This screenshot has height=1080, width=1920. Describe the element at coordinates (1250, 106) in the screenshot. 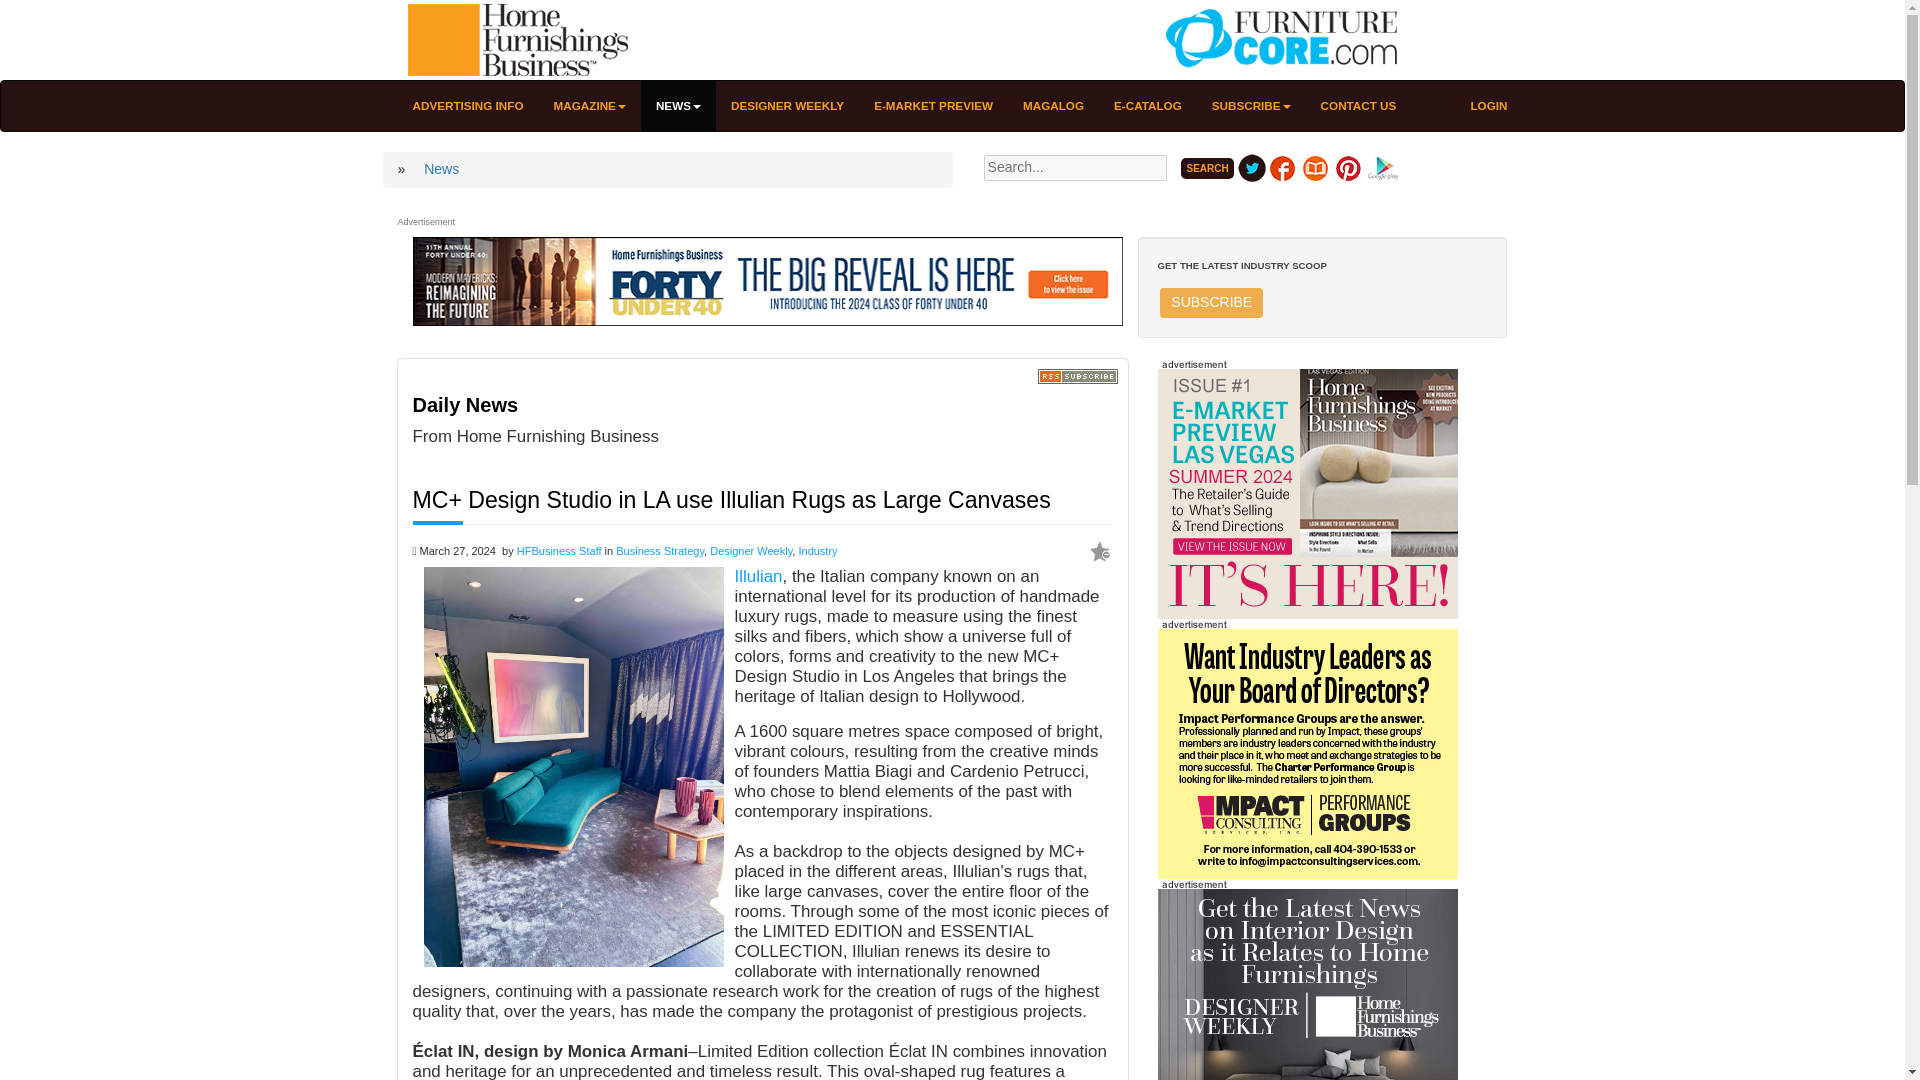

I see `SUBSCRIBE` at that location.